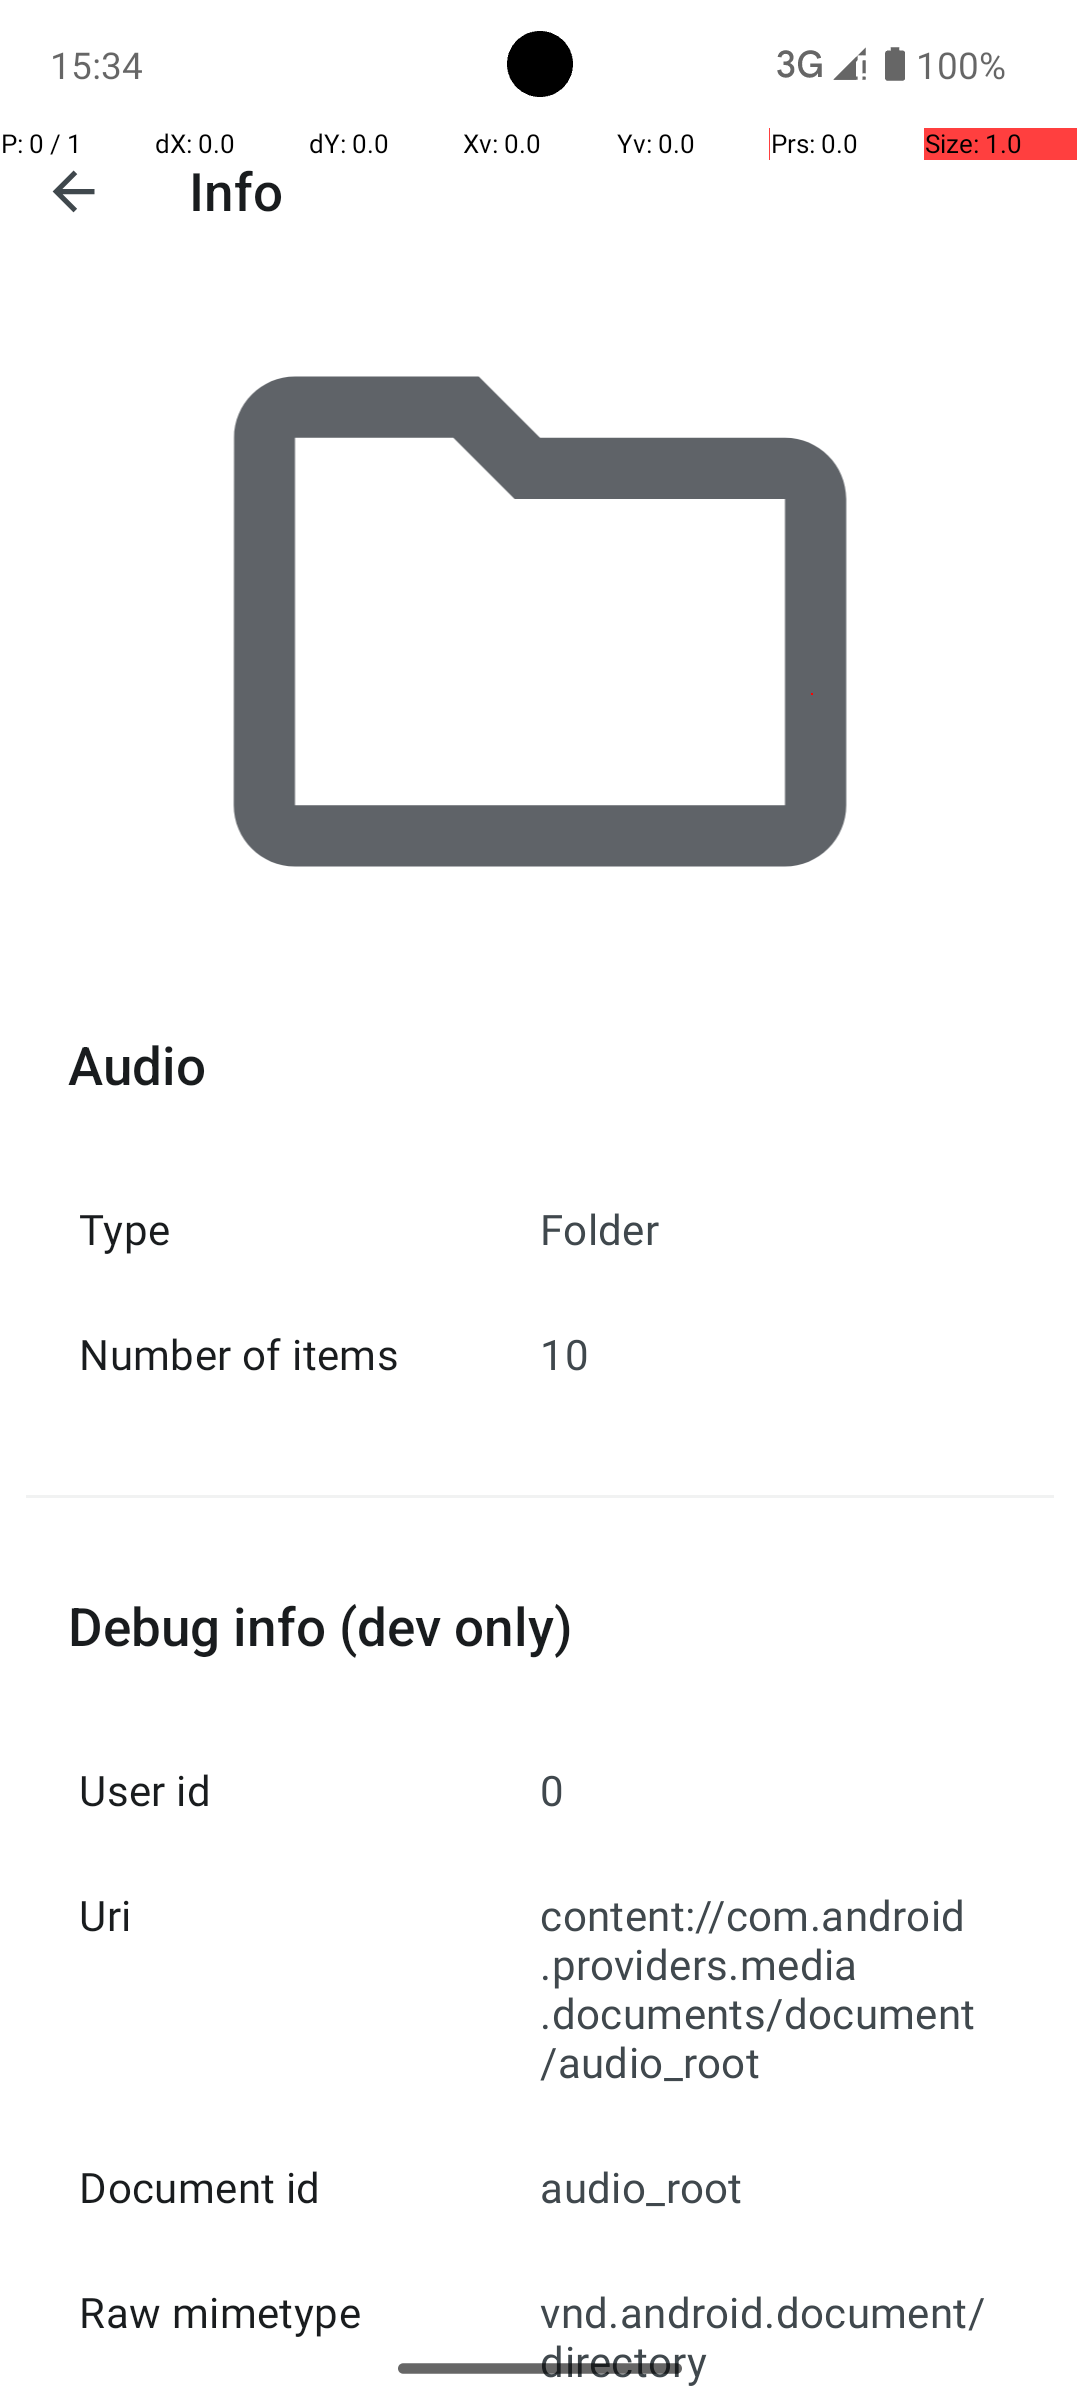 This screenshot has height=2400, width=1080. Describe the element at coordinates (770, 2324) in the screenshot. I see `vnd.android.document/directory` at that location.